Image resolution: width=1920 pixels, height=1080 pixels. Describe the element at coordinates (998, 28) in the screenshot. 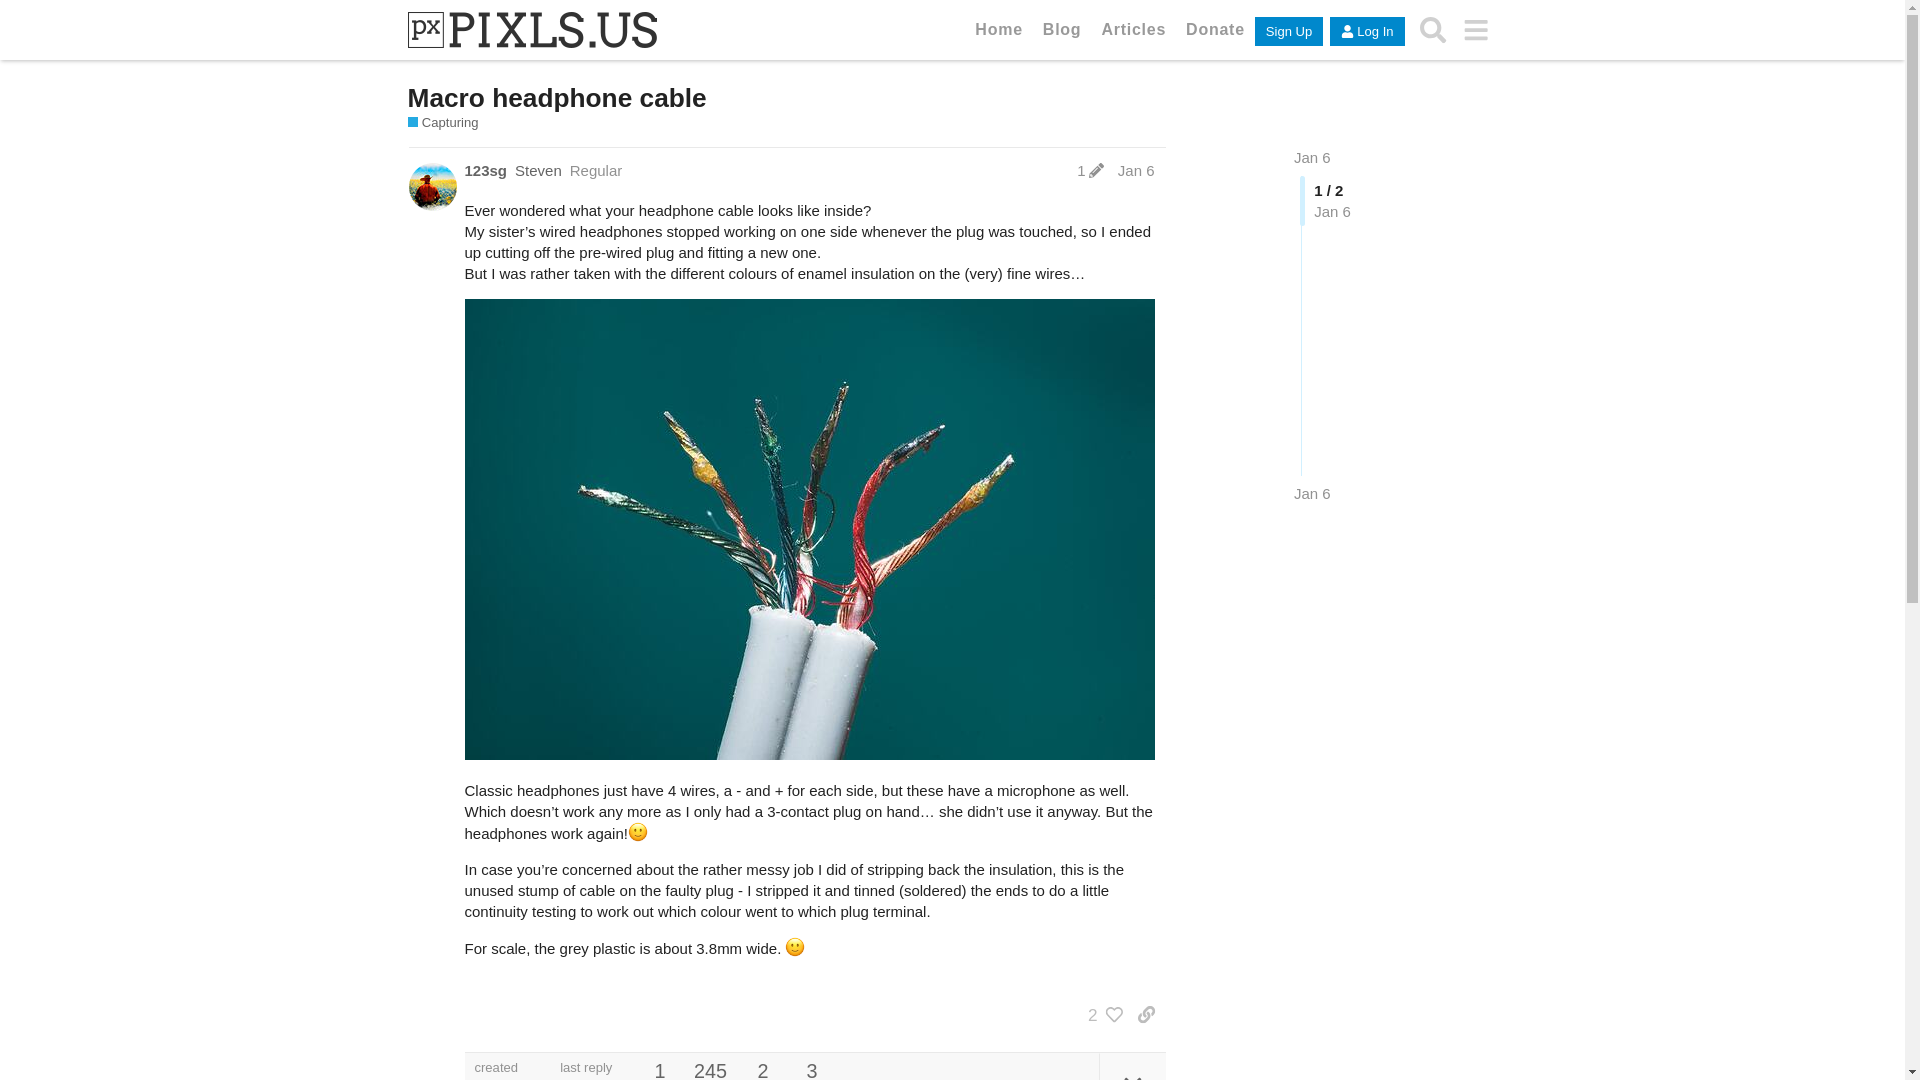

I see `Back to the PIXLS.US website` at that location.